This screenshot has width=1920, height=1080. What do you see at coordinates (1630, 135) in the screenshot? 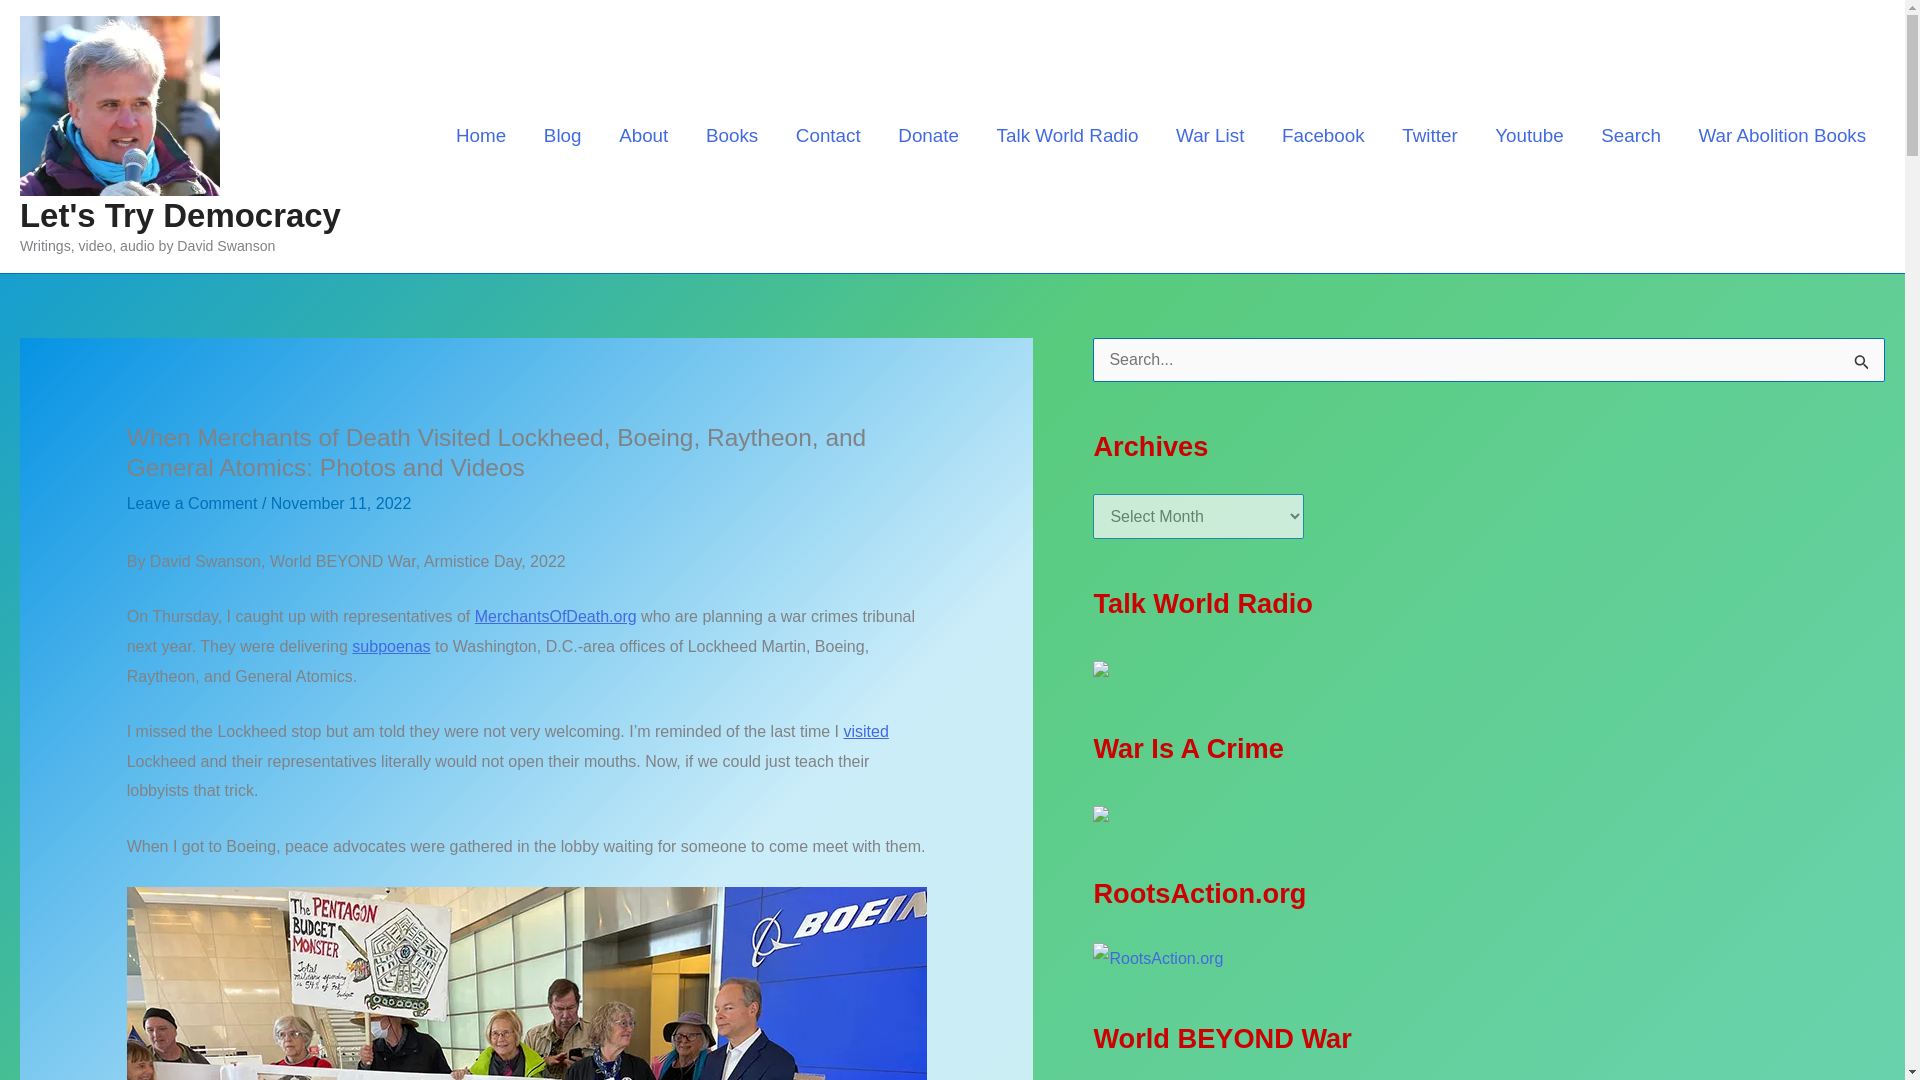
I see `Search` at bounding box center [1630, 135].